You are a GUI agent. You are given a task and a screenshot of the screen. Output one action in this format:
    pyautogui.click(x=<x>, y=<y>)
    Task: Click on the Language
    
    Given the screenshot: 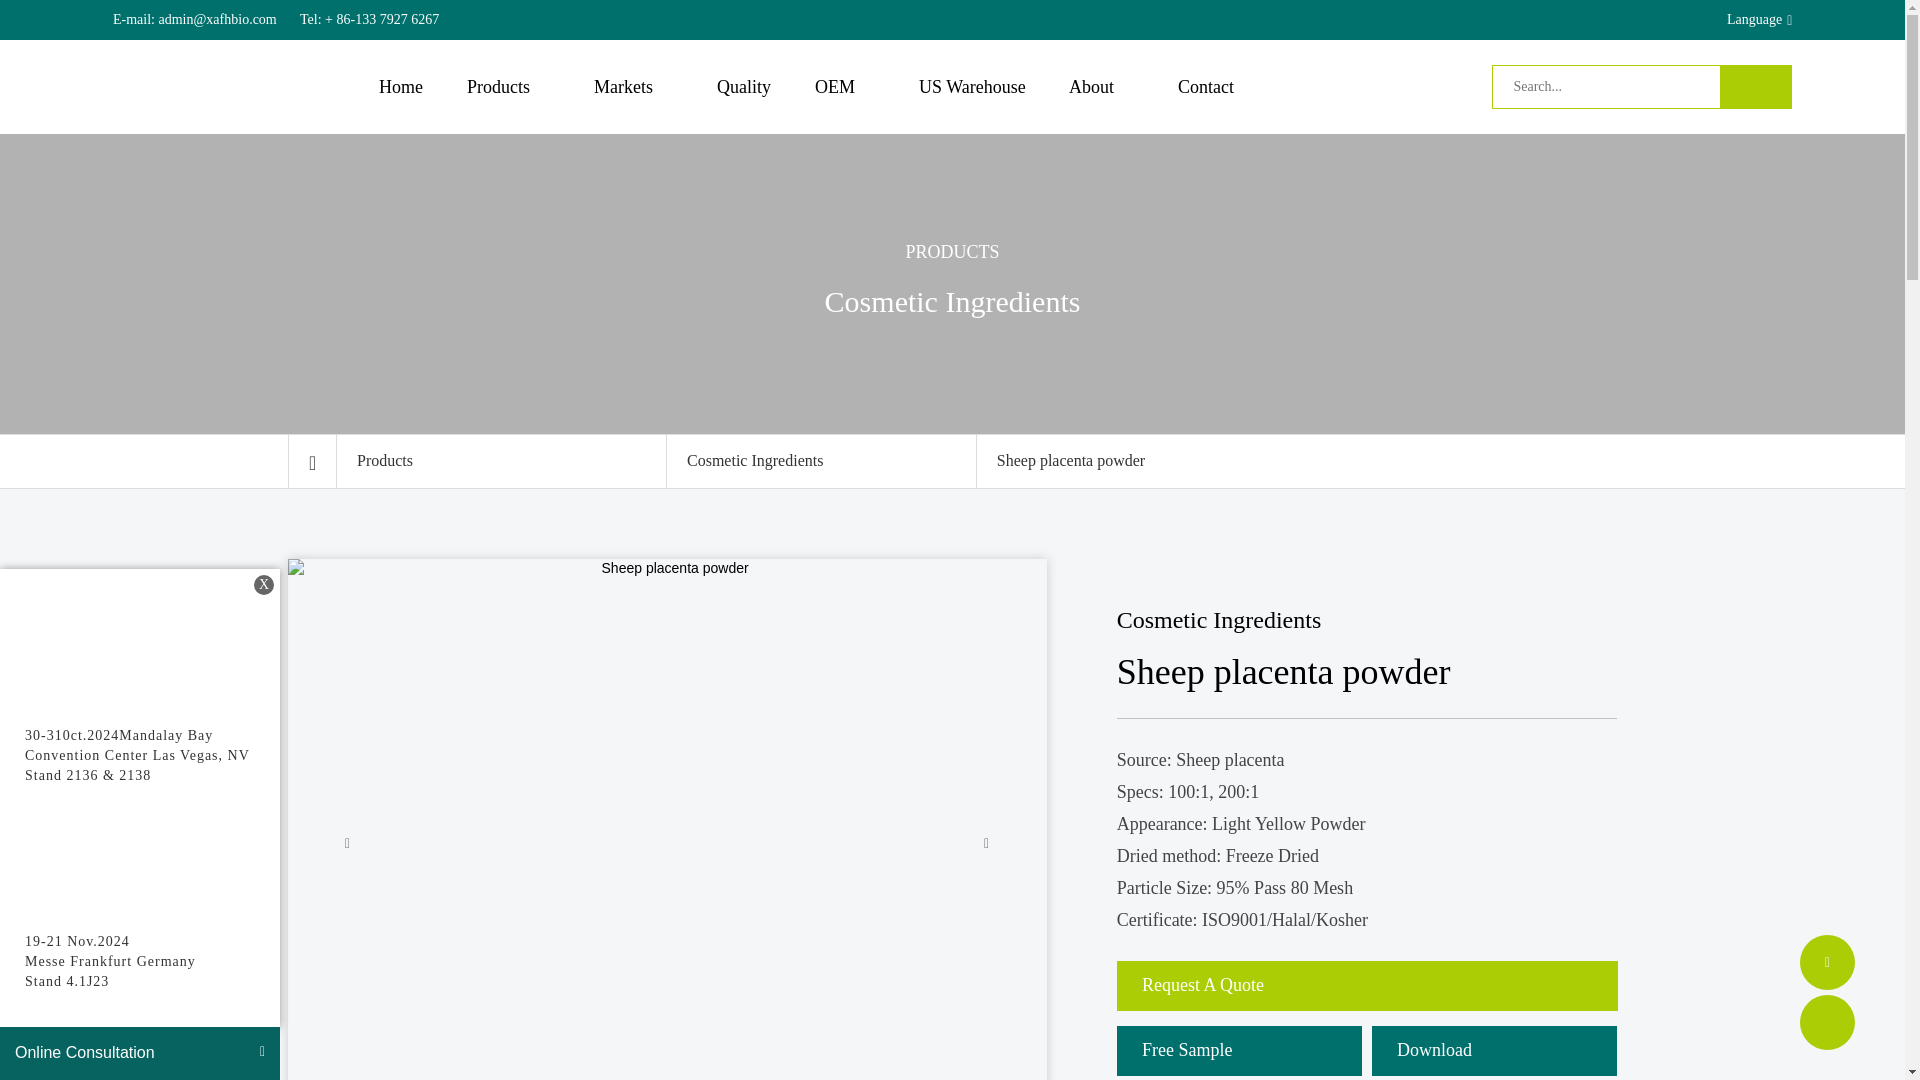 What is the action you would take?
    pyautogui.click(x=1743, y=20)
    